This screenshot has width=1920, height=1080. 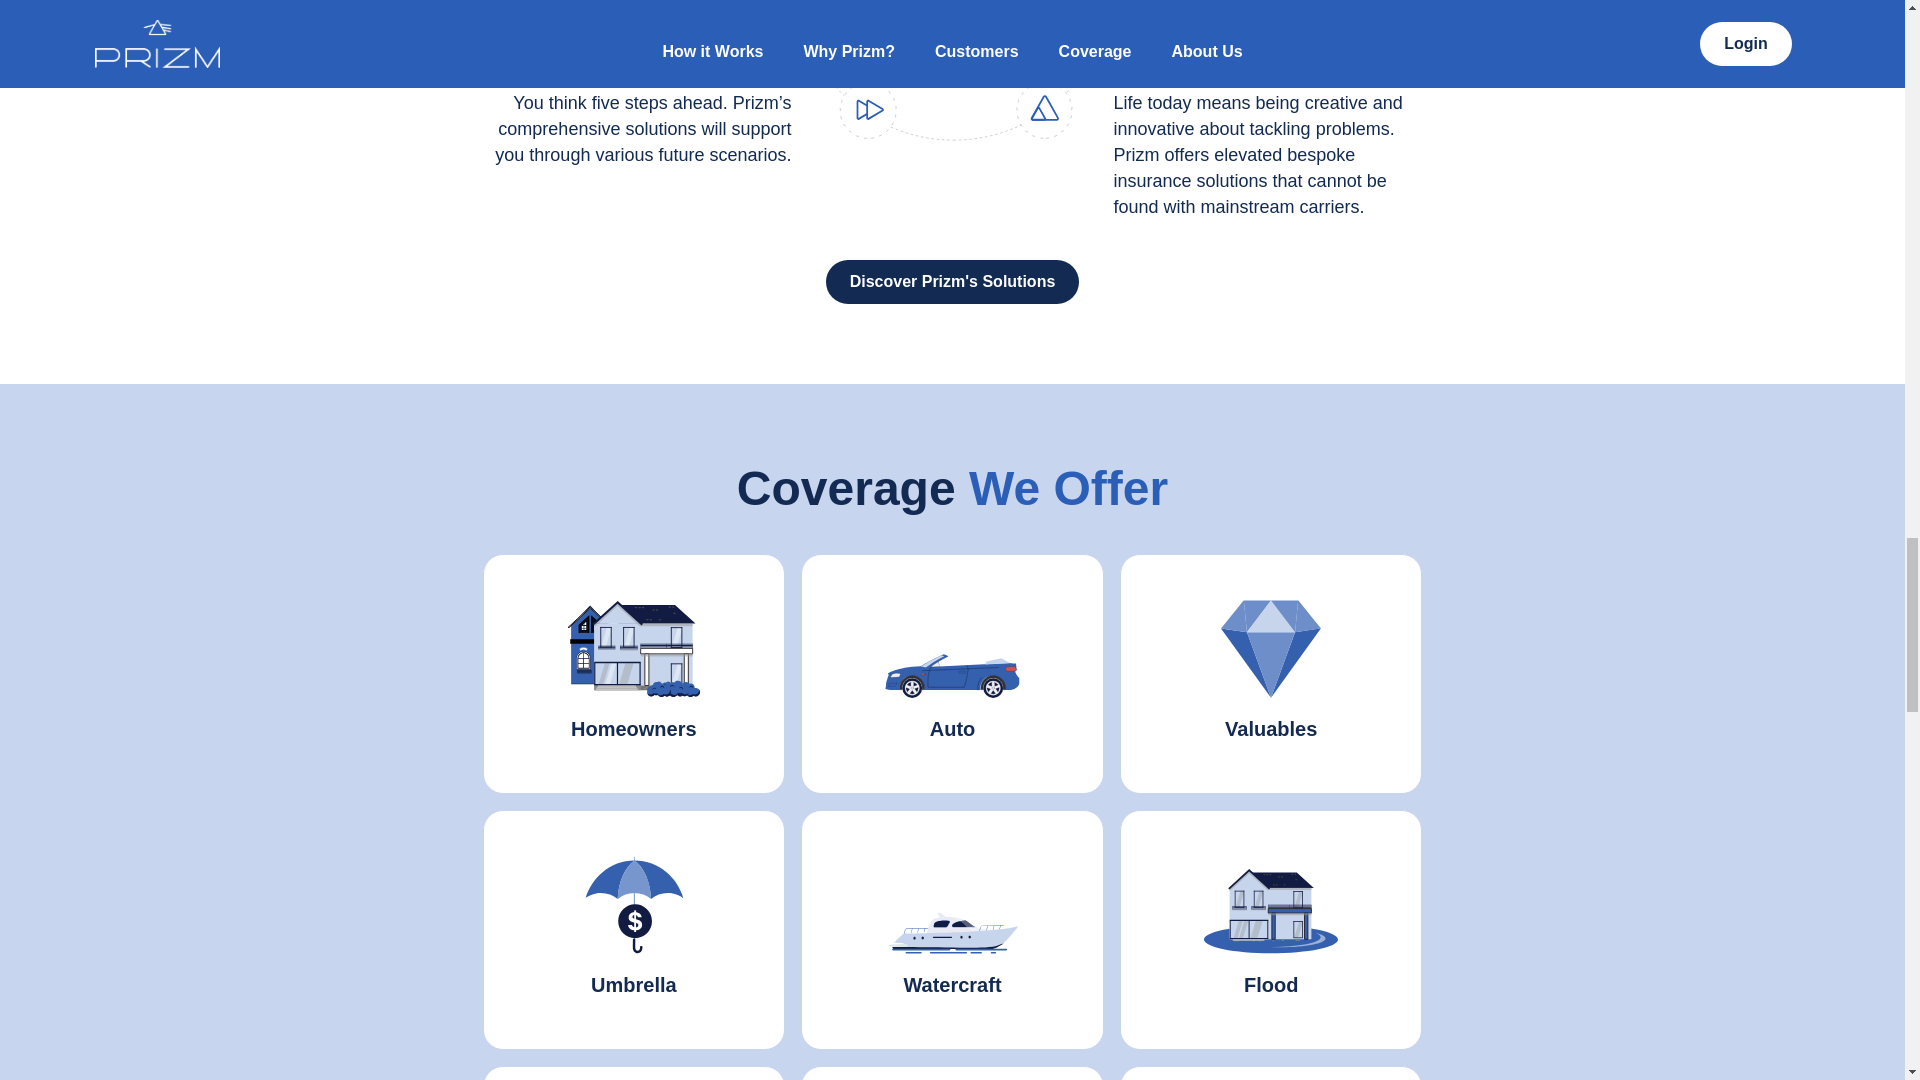 I want to click on Learn More, so click(x=952, y=754).